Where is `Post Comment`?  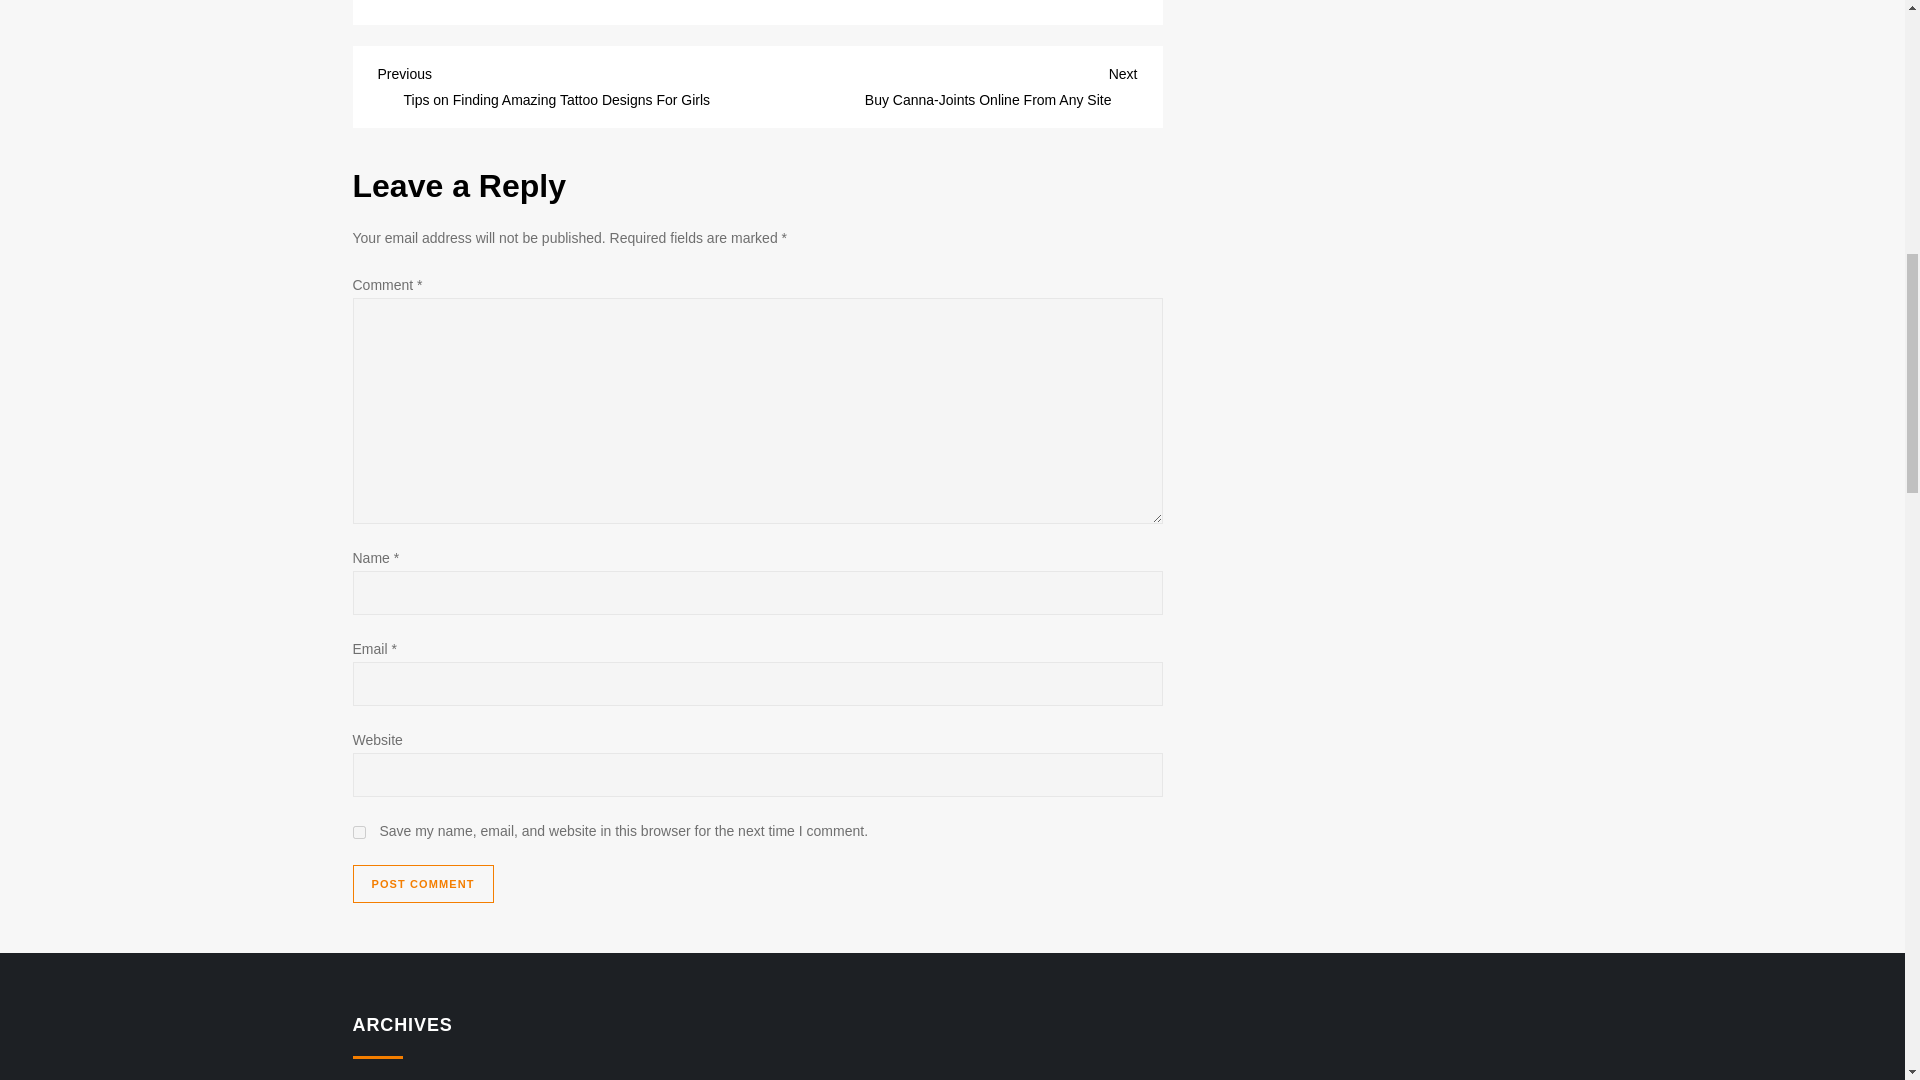 Post Comment is located at coordinates (948, 84).